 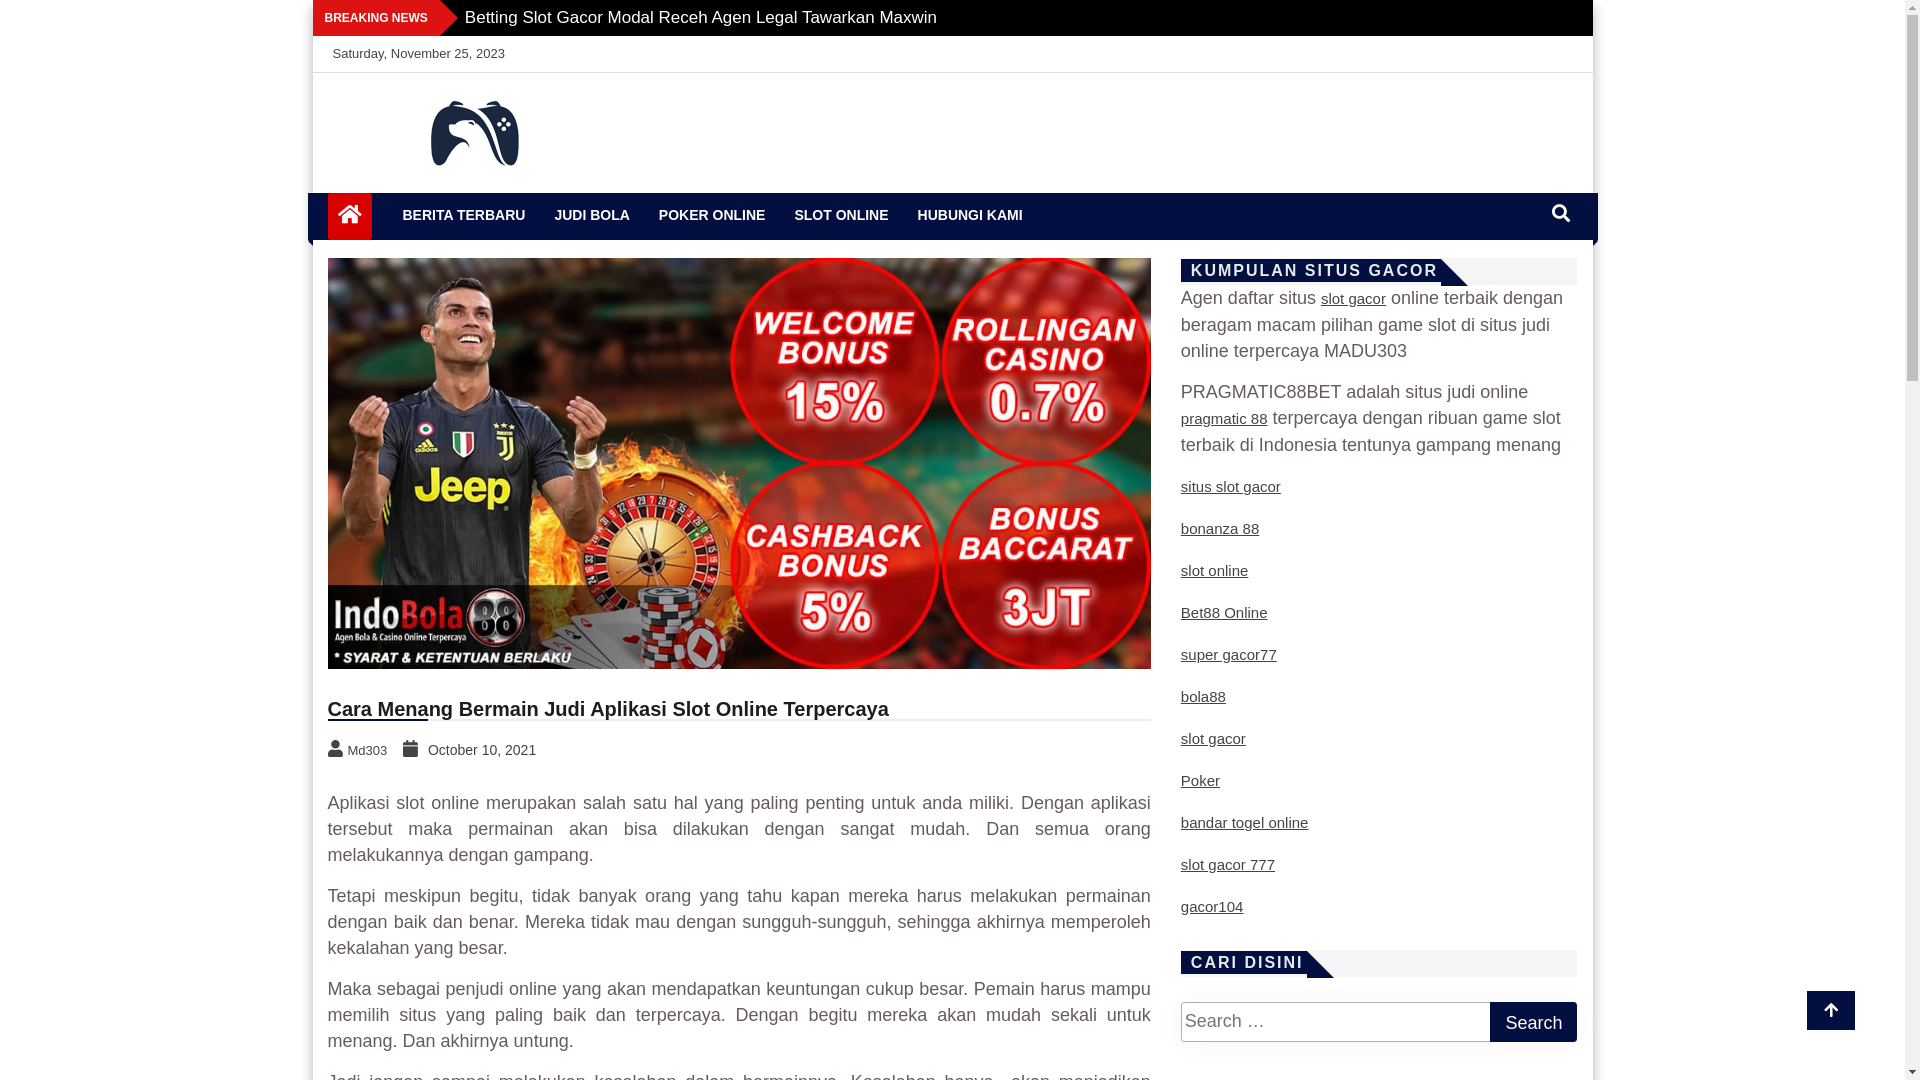 I want to click on Betting Slot Gacor Modal Receh Agen Legal Tawarkan Maxwin, so click(x=701, y=18).